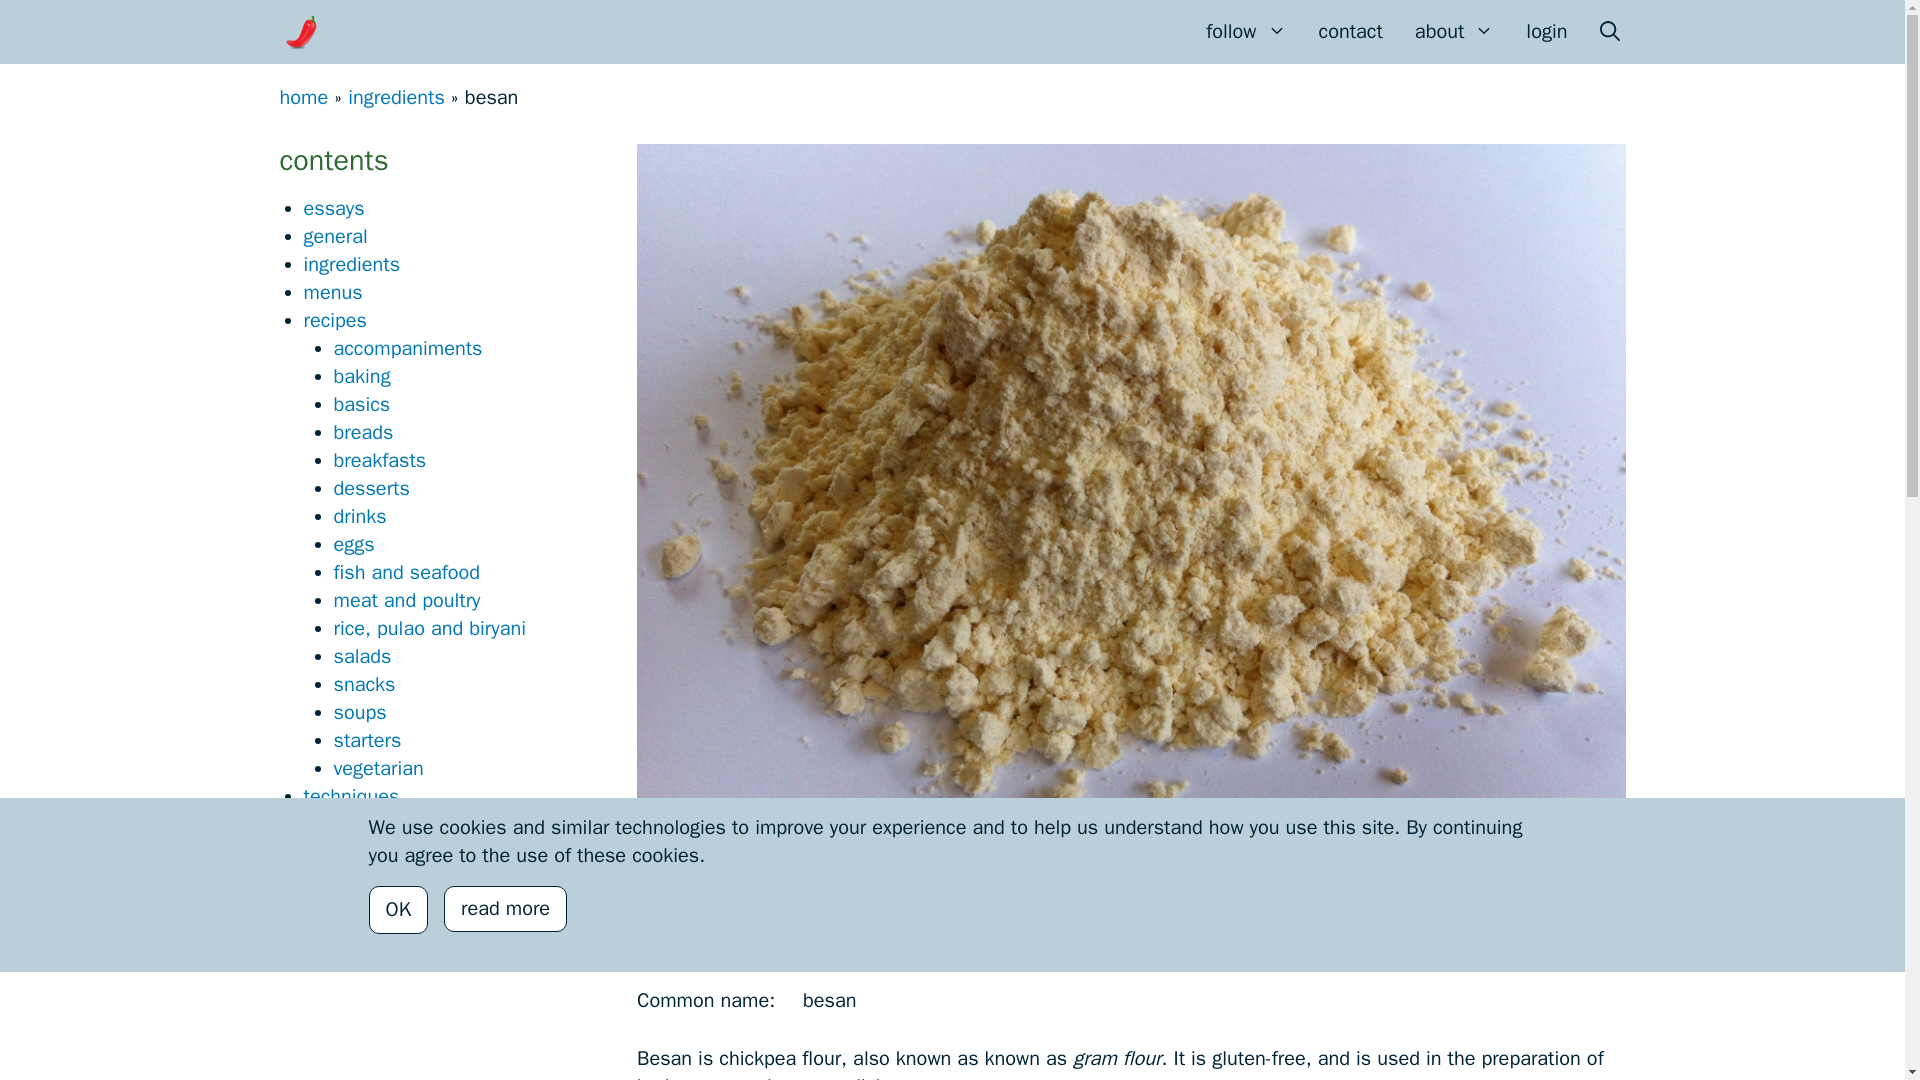 Image resolution: width=1920 pixels, height=1080 pixels. Describe the element at coordinates (360, 516) in the screenshot. I see `drinks` at that location.